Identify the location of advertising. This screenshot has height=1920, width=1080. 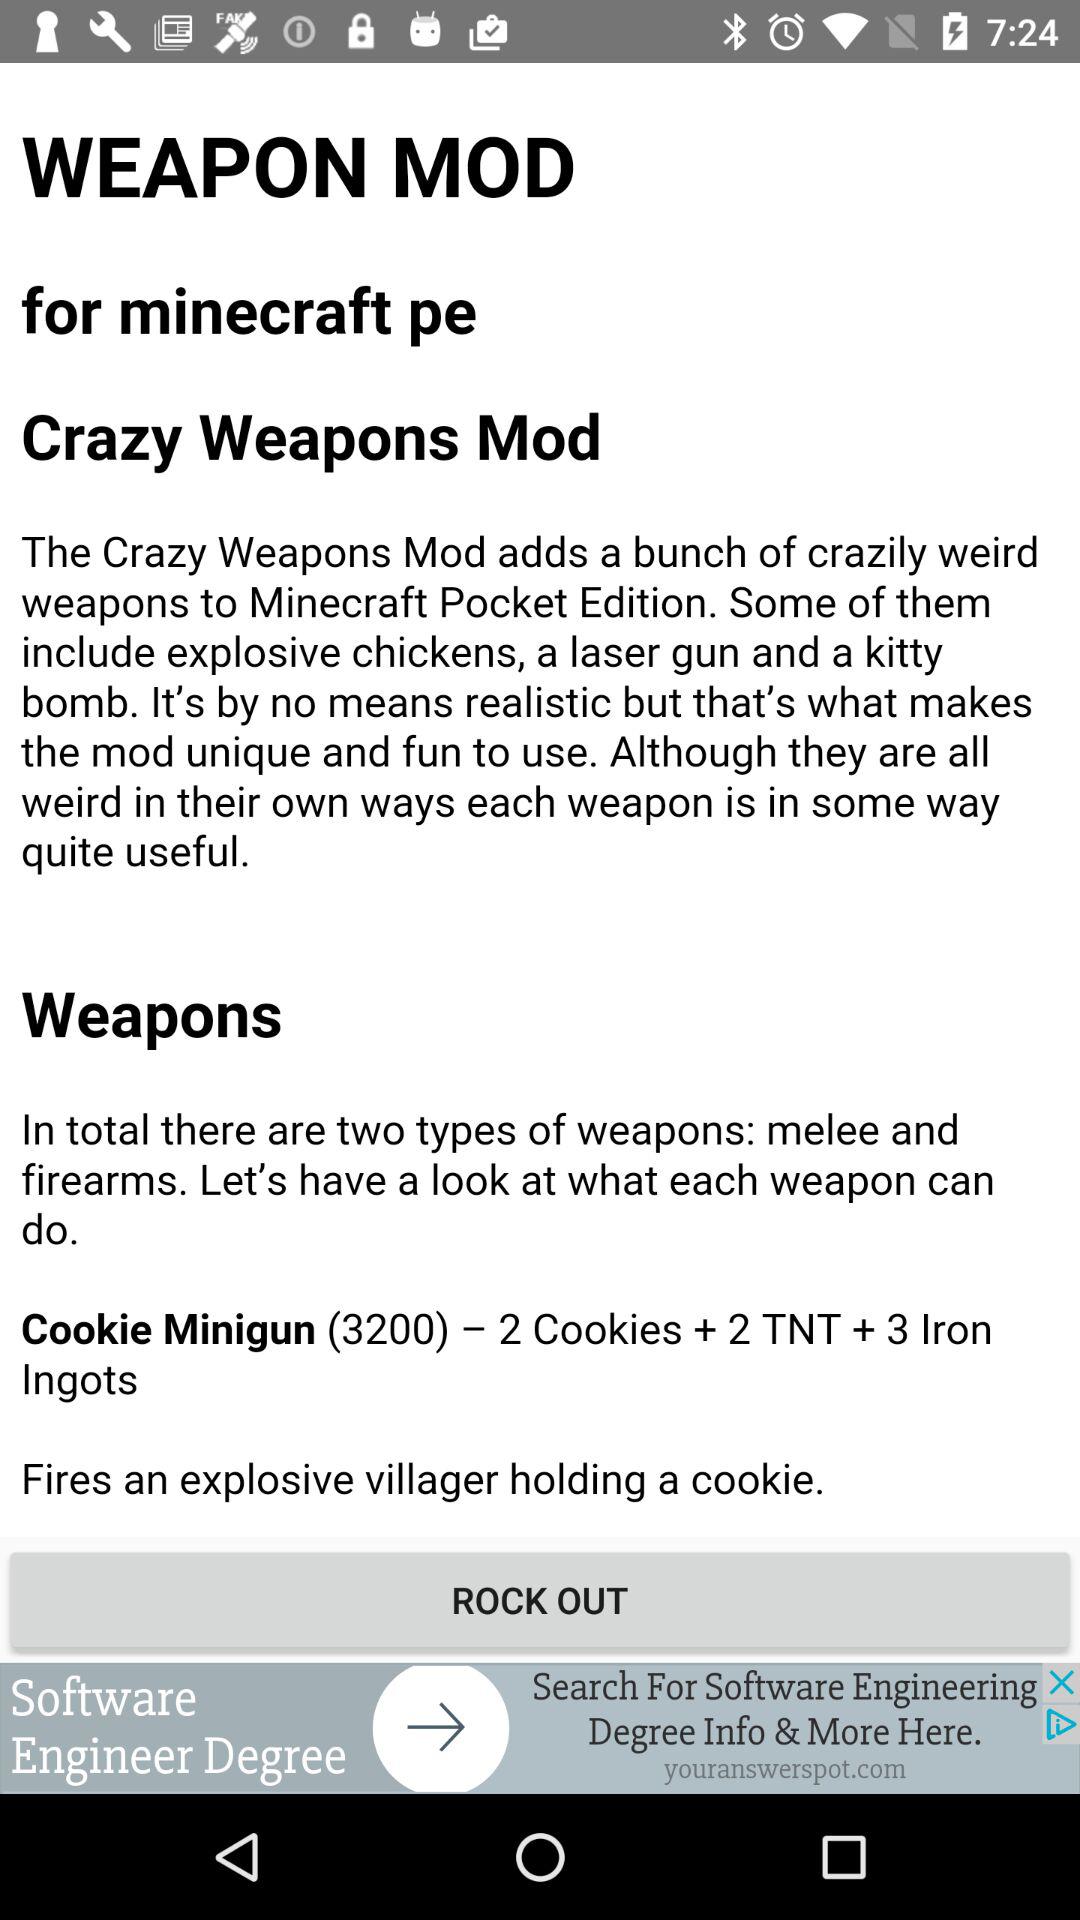
(540, 1728).